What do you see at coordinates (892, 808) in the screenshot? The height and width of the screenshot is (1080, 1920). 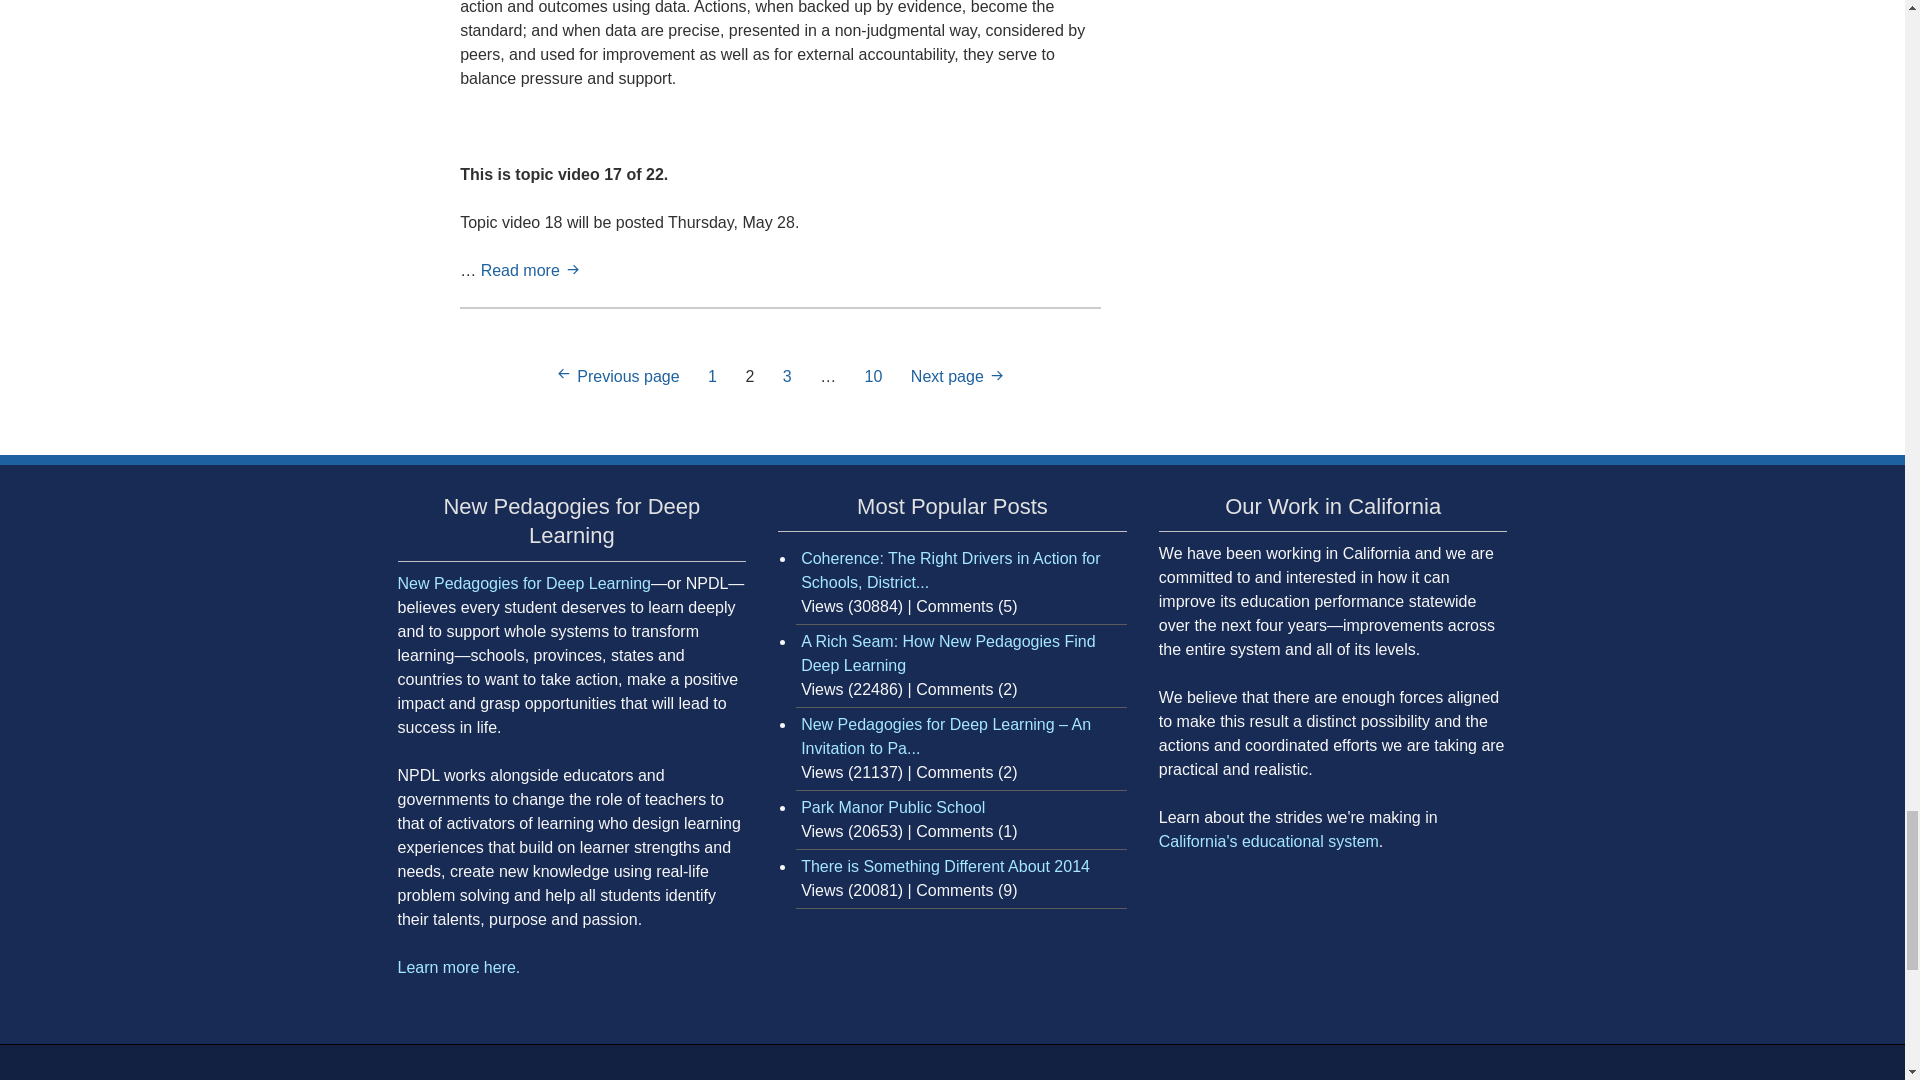 I see `Park Manor Public School` at bounding box center [892, 808].